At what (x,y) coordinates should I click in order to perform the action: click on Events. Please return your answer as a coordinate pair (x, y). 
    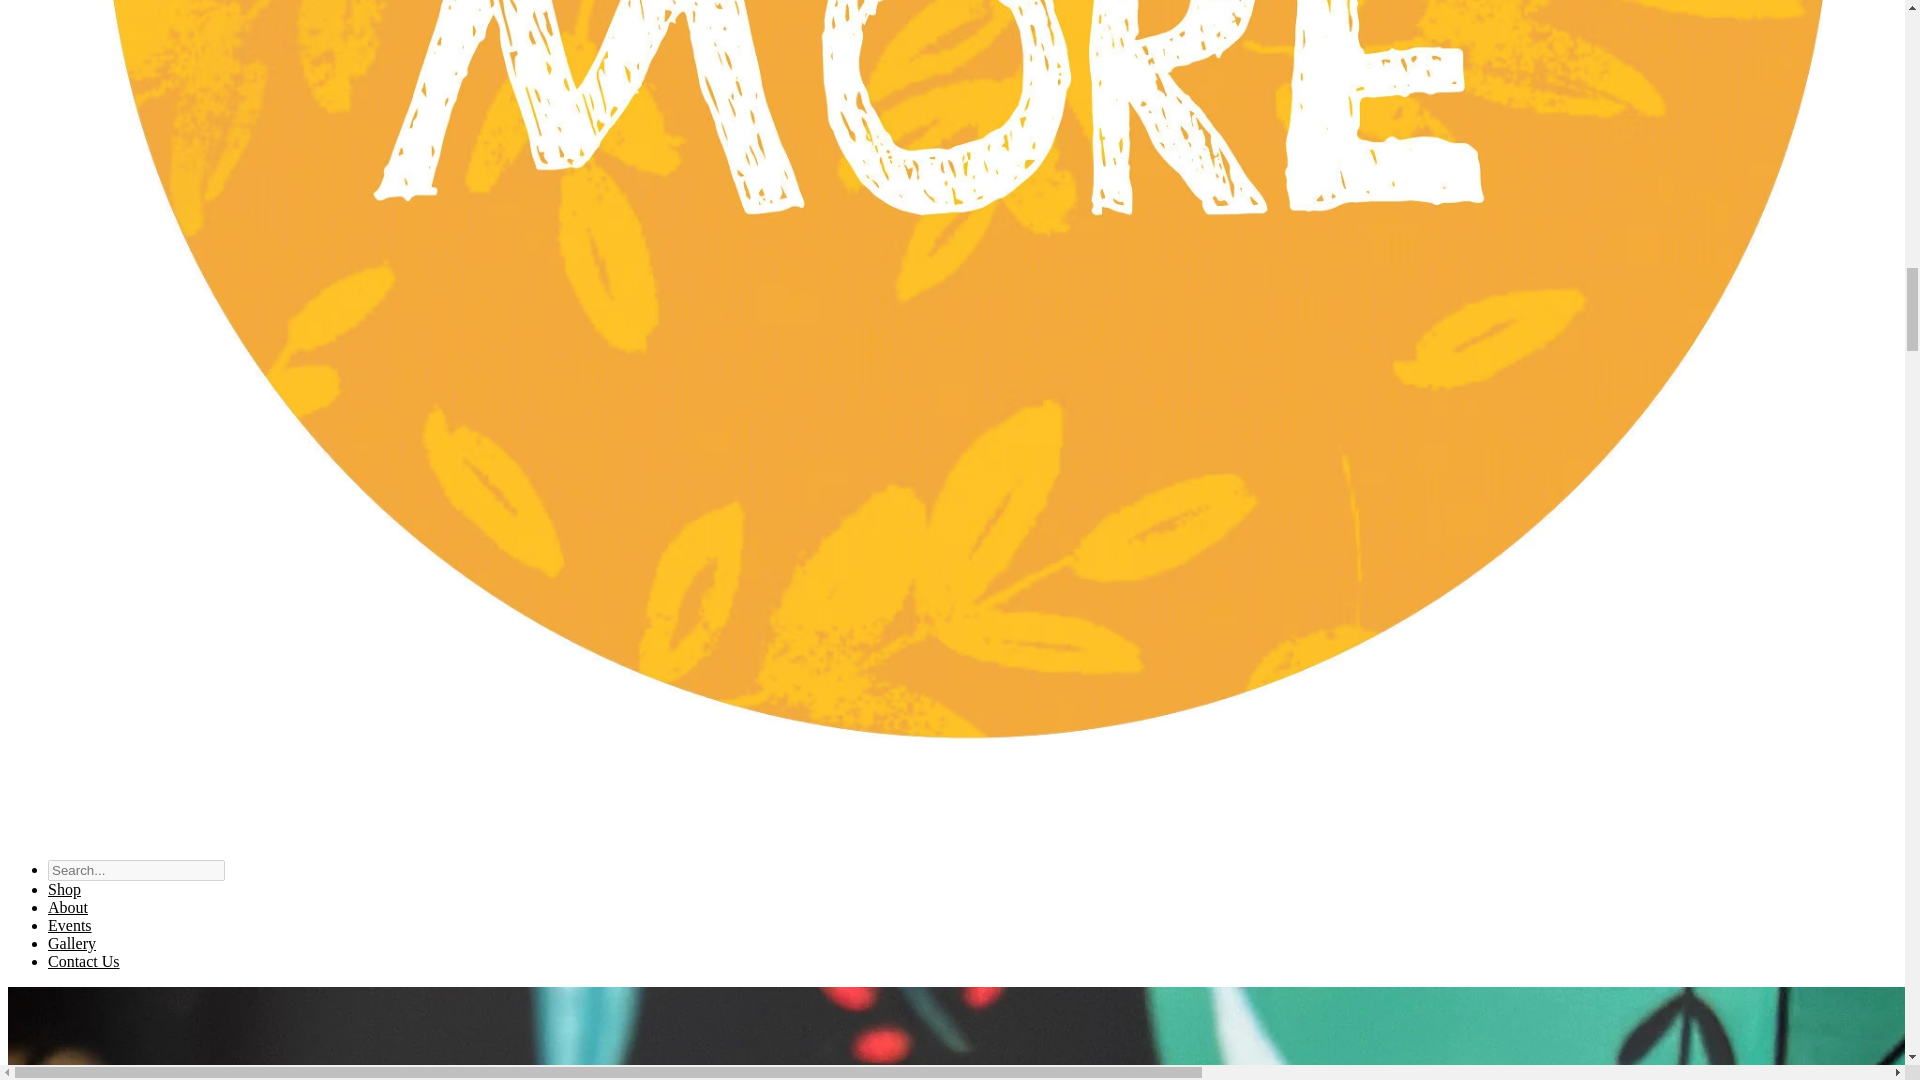
    Looking at the image, I should click on (70, 925).